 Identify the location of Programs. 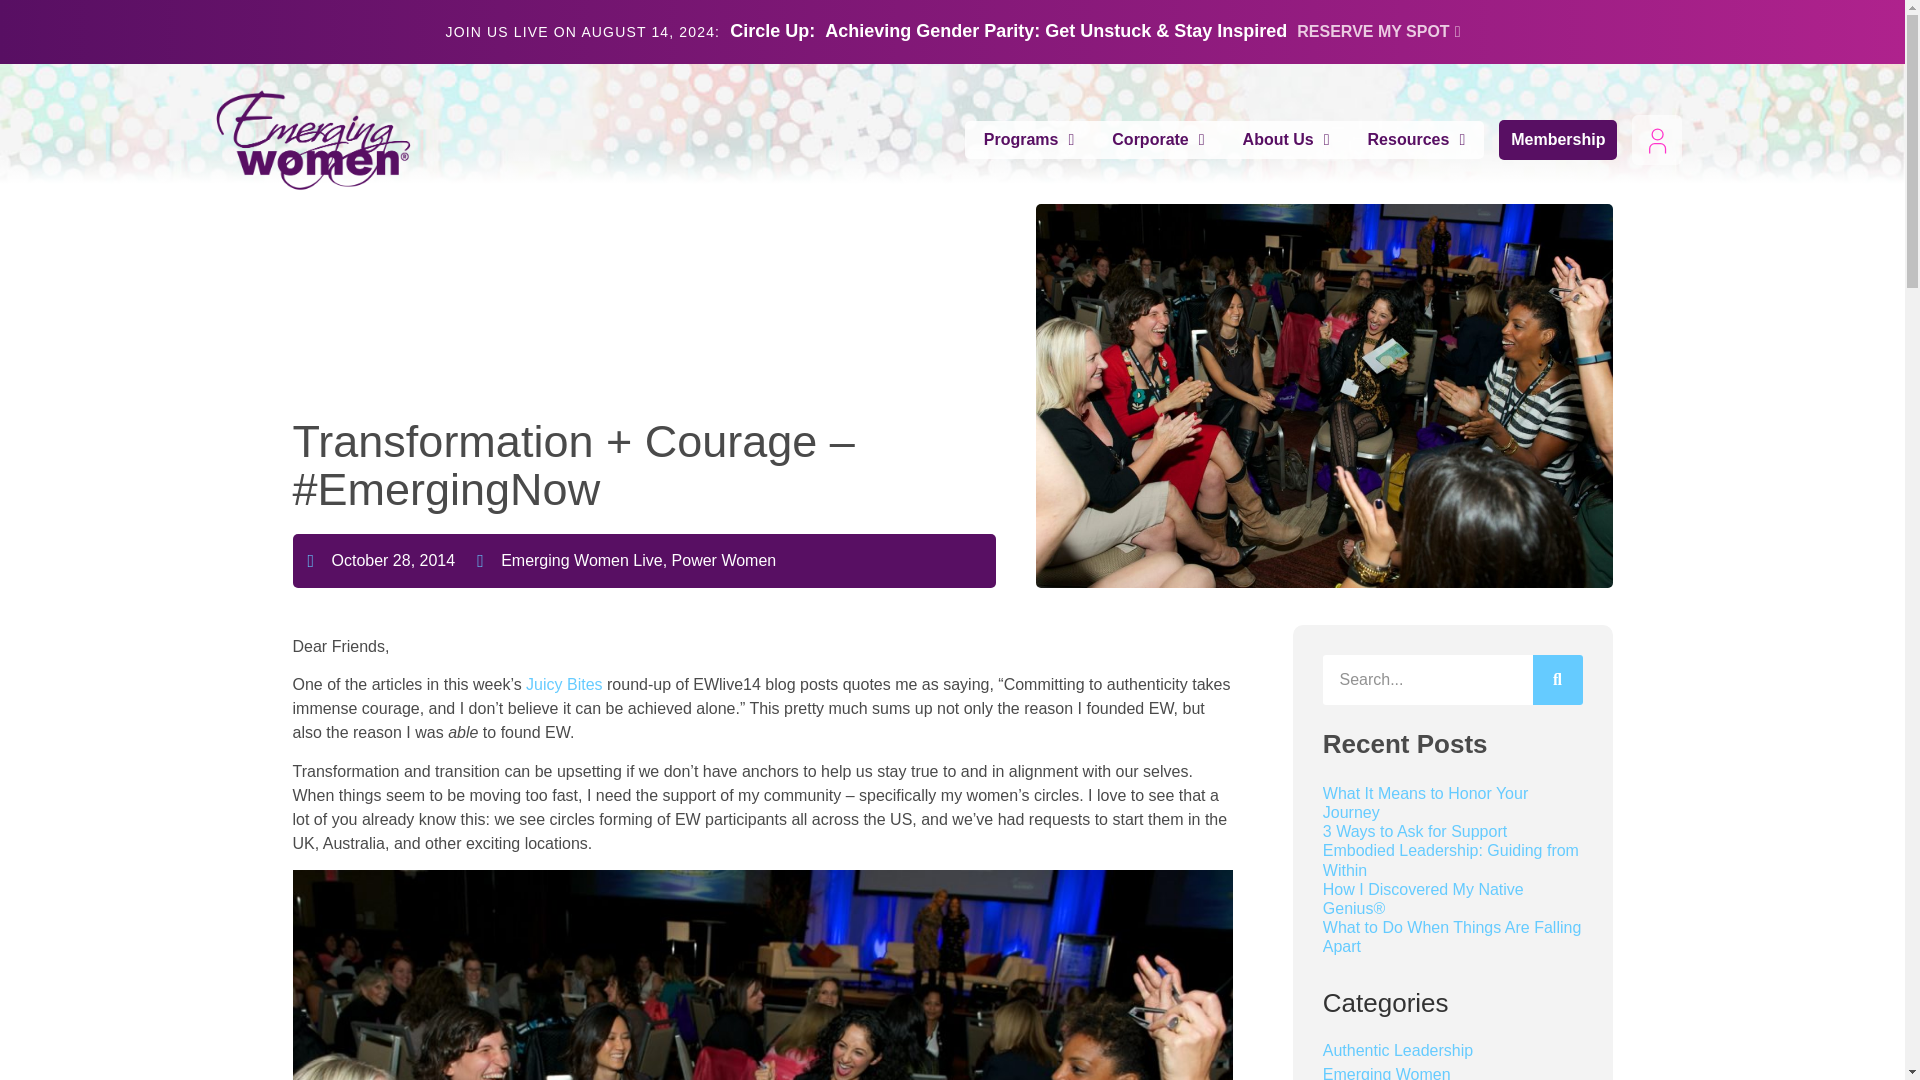
(1030, 139).